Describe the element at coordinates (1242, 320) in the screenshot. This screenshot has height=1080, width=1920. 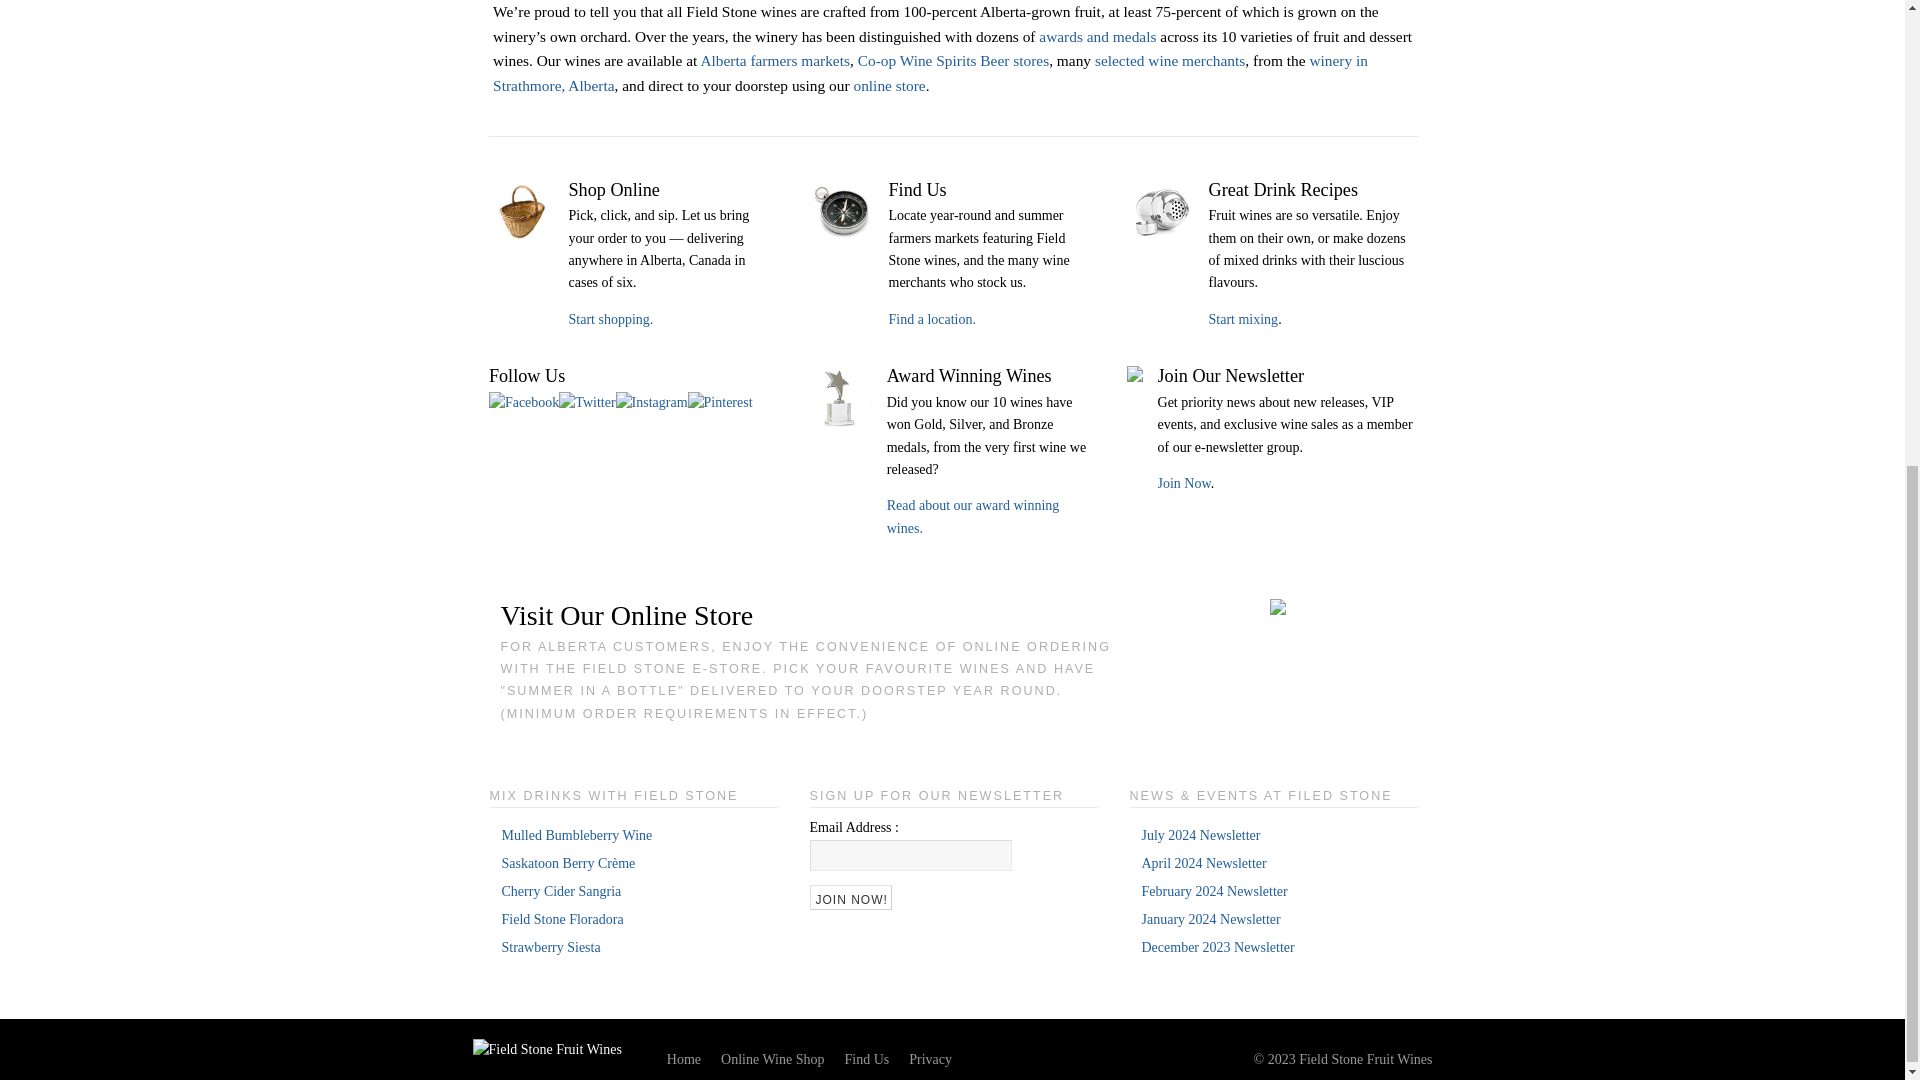
I see `Start mixing` at that location.